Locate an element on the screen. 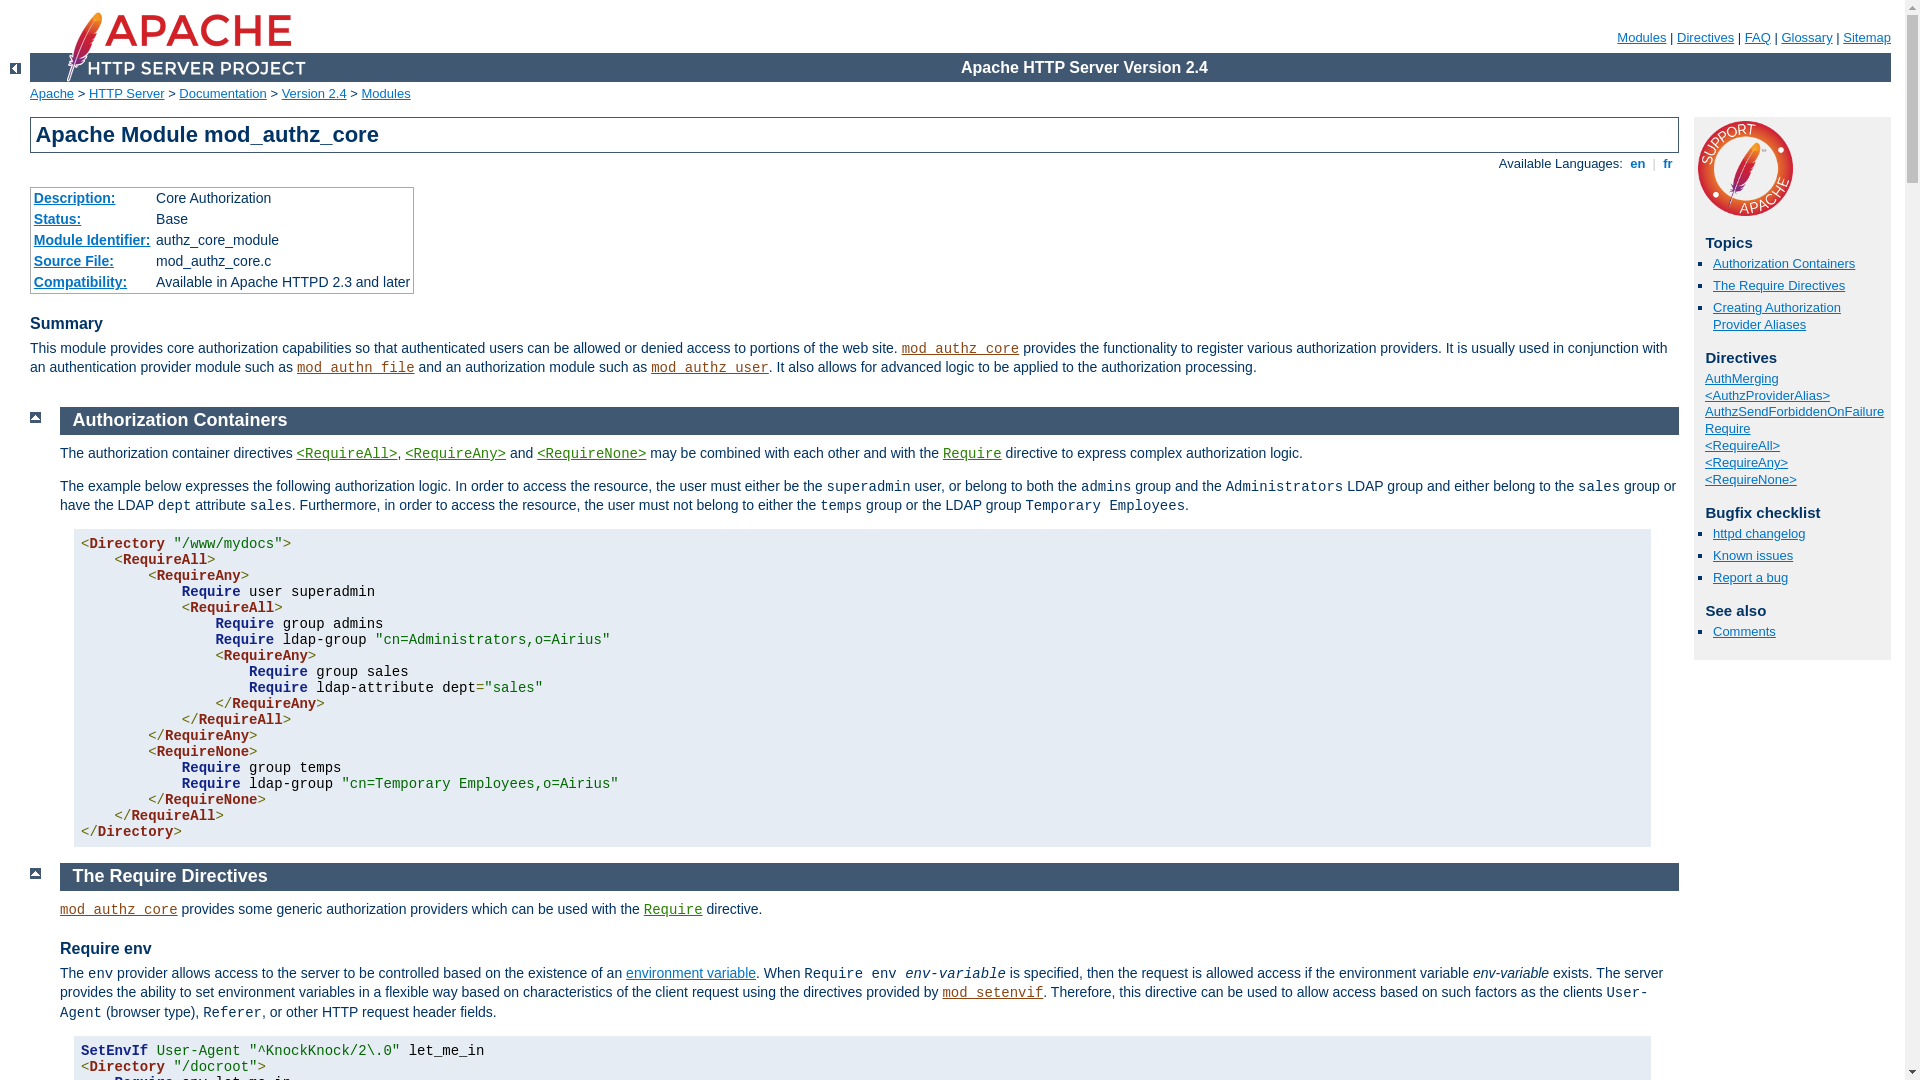   en  is located at coordinates (1638, 163).